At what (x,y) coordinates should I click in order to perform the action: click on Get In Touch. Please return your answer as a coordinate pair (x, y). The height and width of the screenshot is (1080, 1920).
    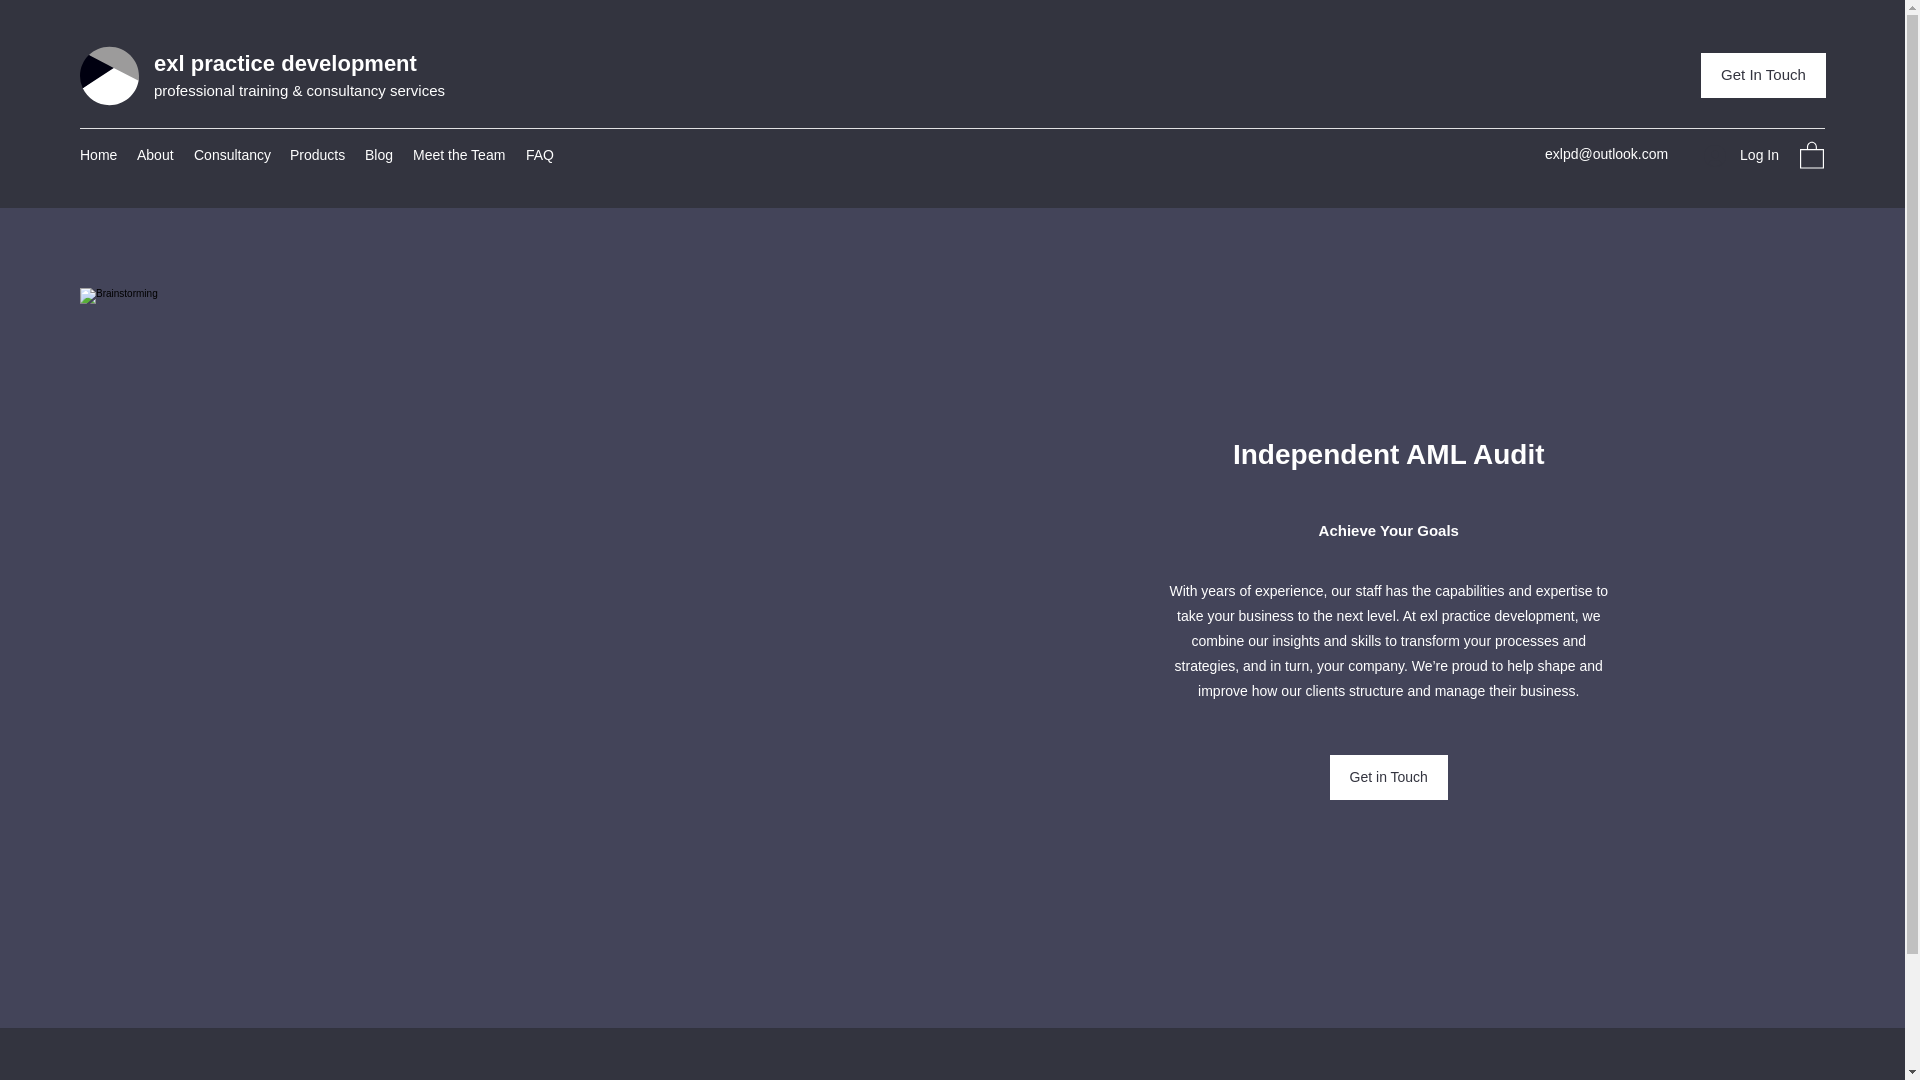
    Looking at the image, I should click on (1763, 75).